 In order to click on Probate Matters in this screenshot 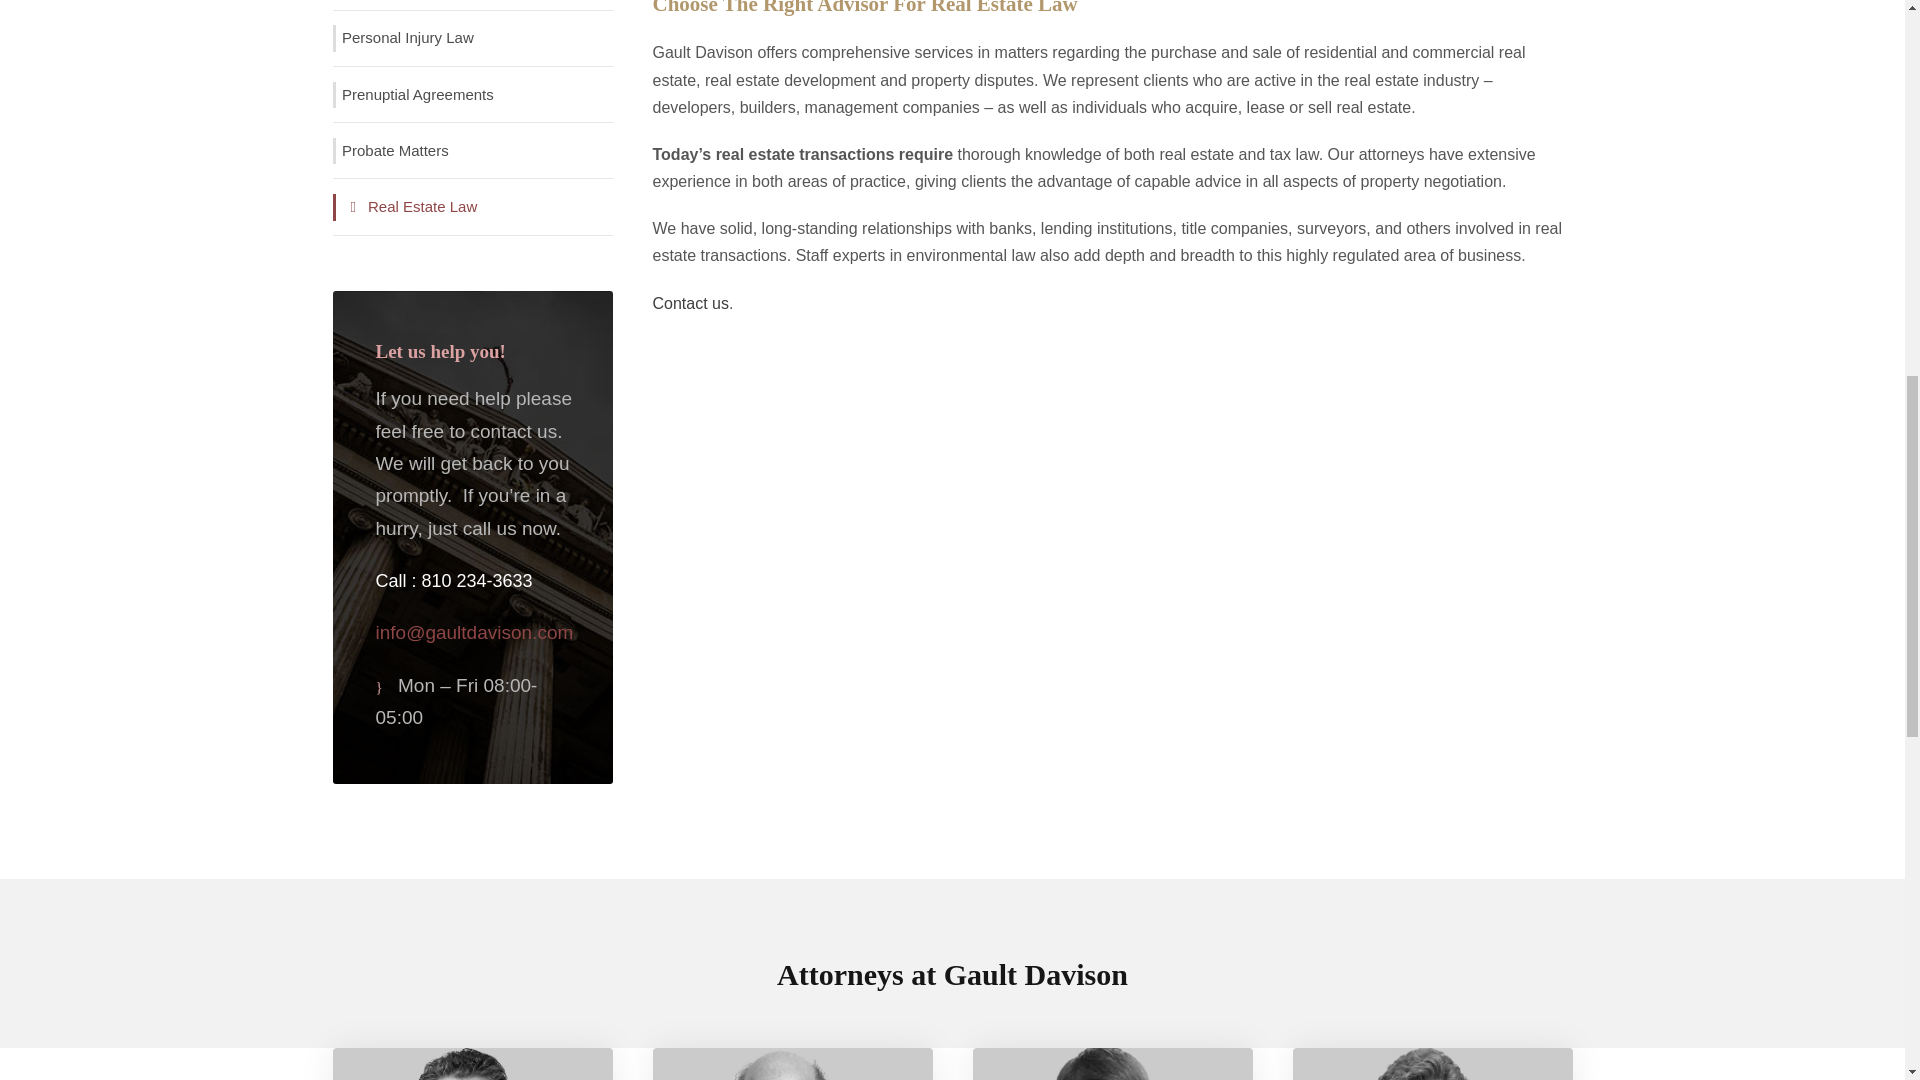, I will do `click(392, 152)`.